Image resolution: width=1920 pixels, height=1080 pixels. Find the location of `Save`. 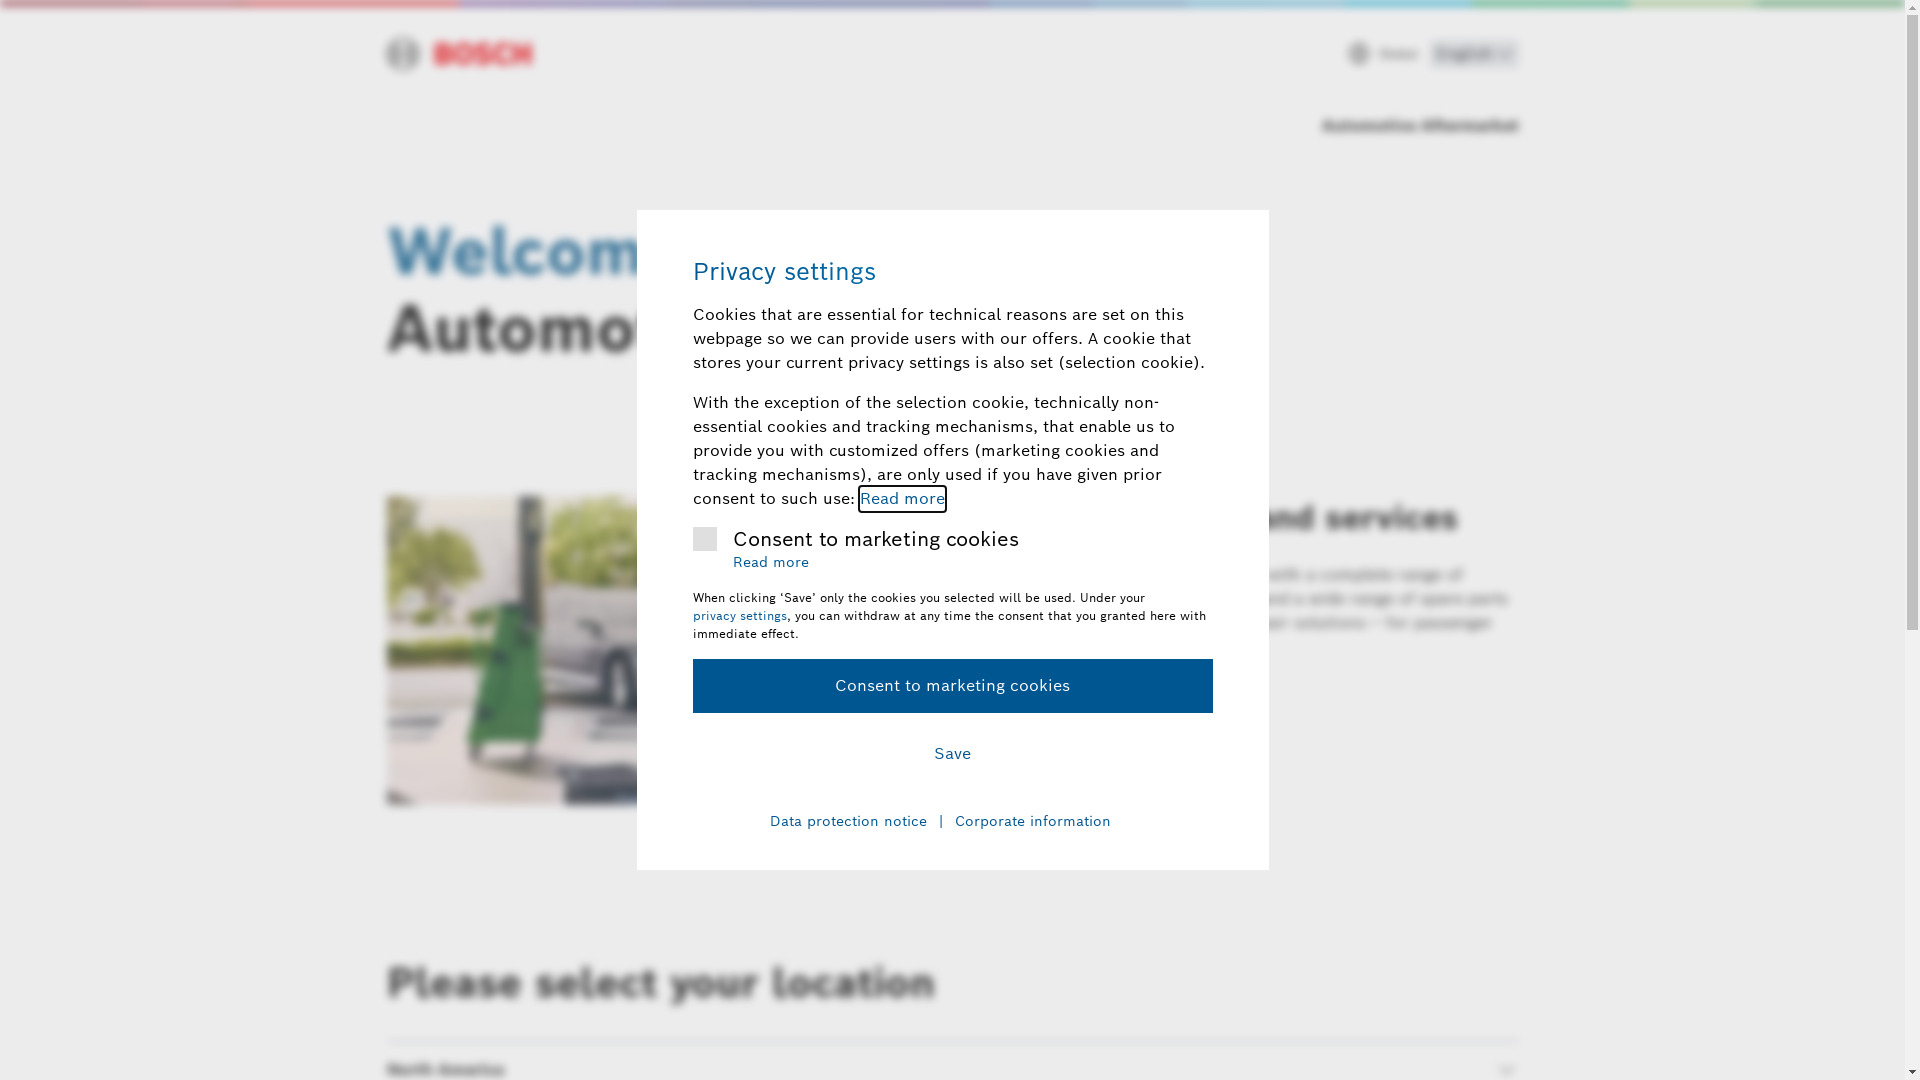

Save is located at coordinates (952, 754).